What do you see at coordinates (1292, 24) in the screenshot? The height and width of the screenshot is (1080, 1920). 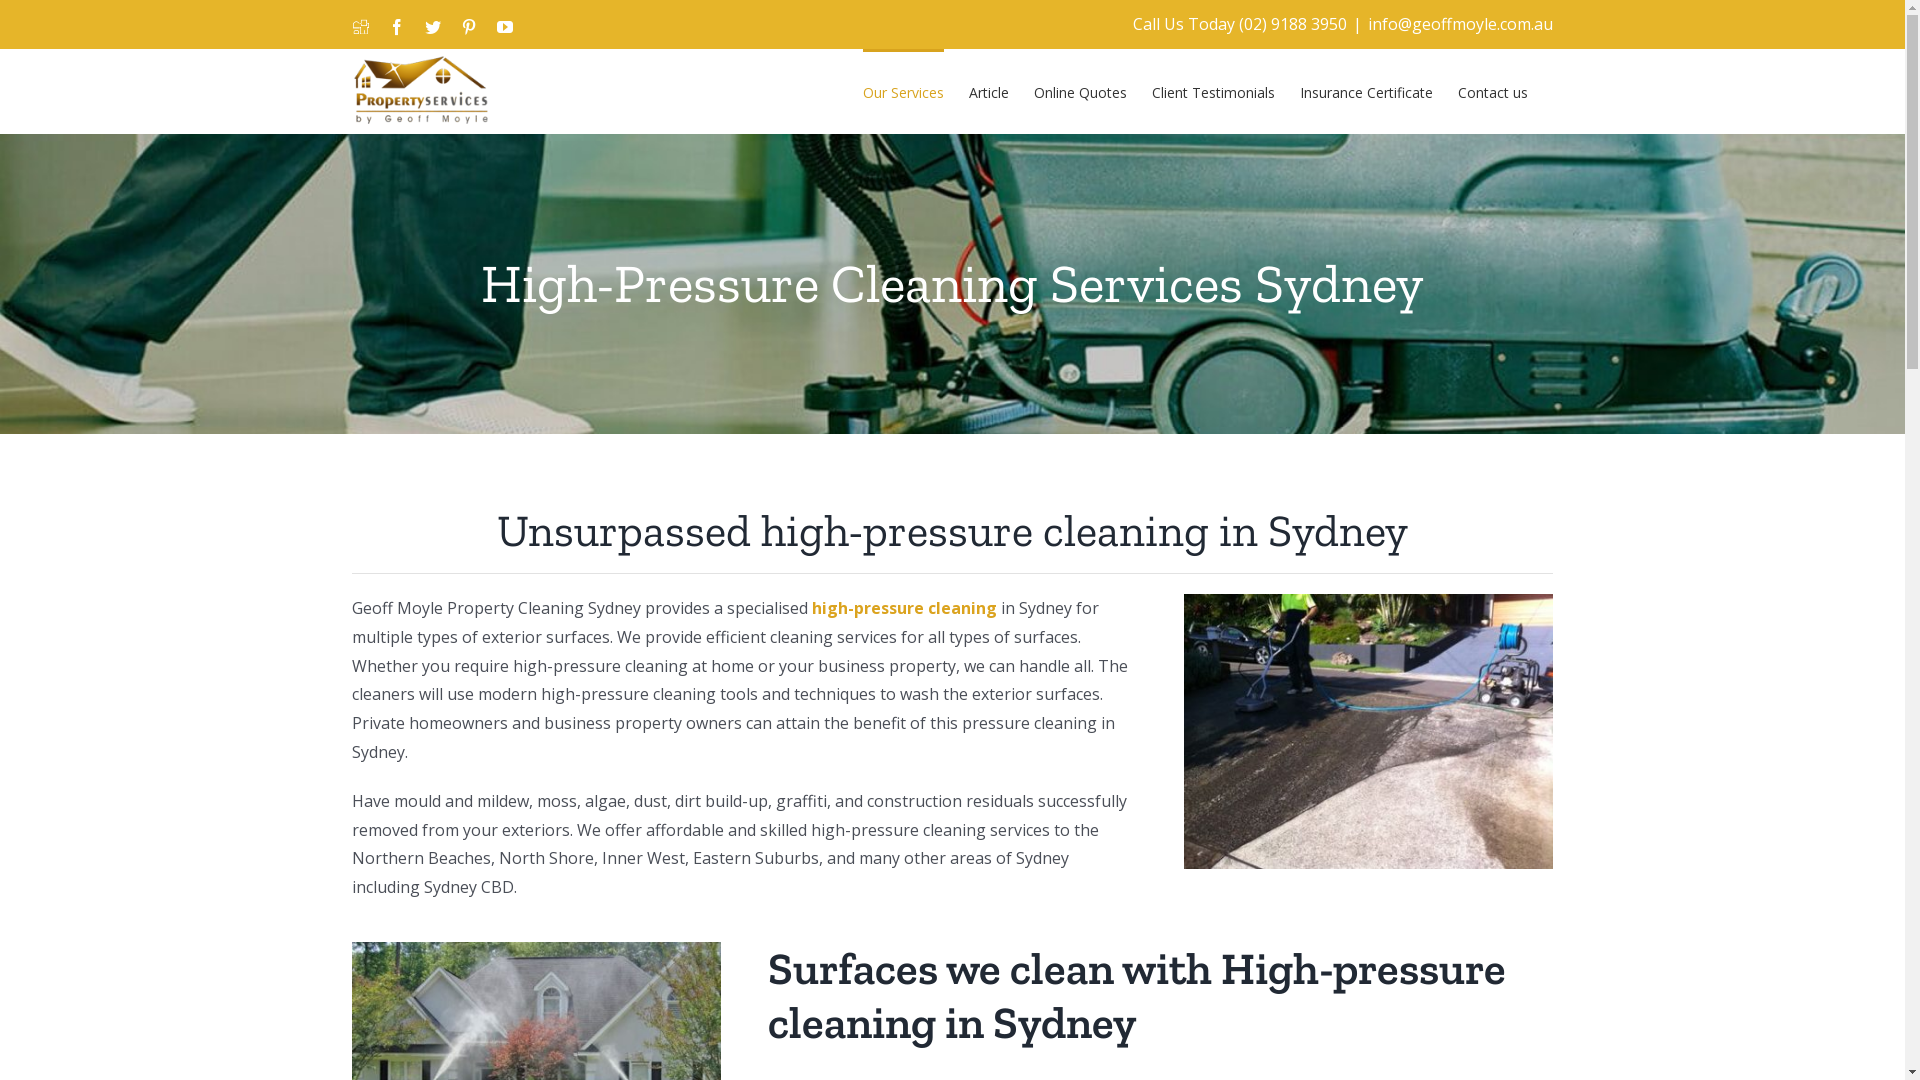 I see `(02) 9188 3950` at bounding box center [1292, 24].